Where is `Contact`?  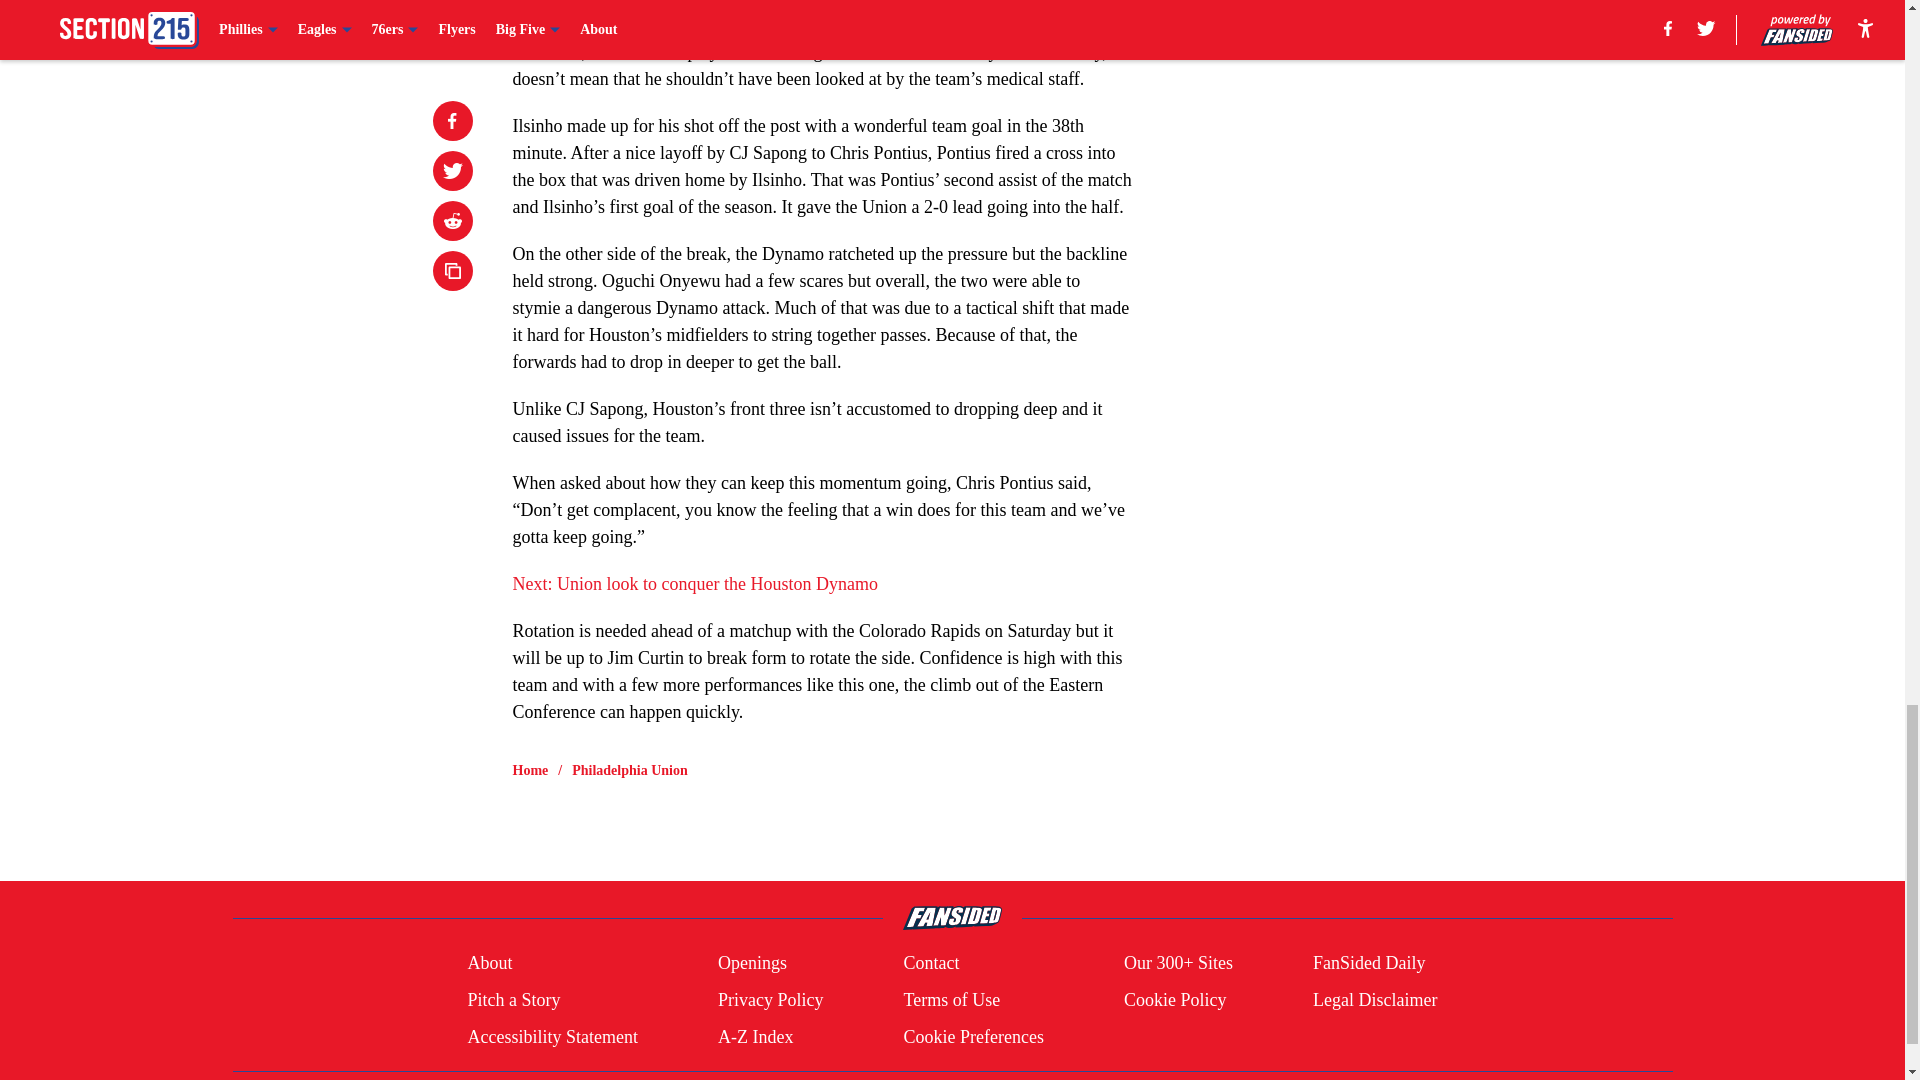 Contact is located at coordinates (930, 964).